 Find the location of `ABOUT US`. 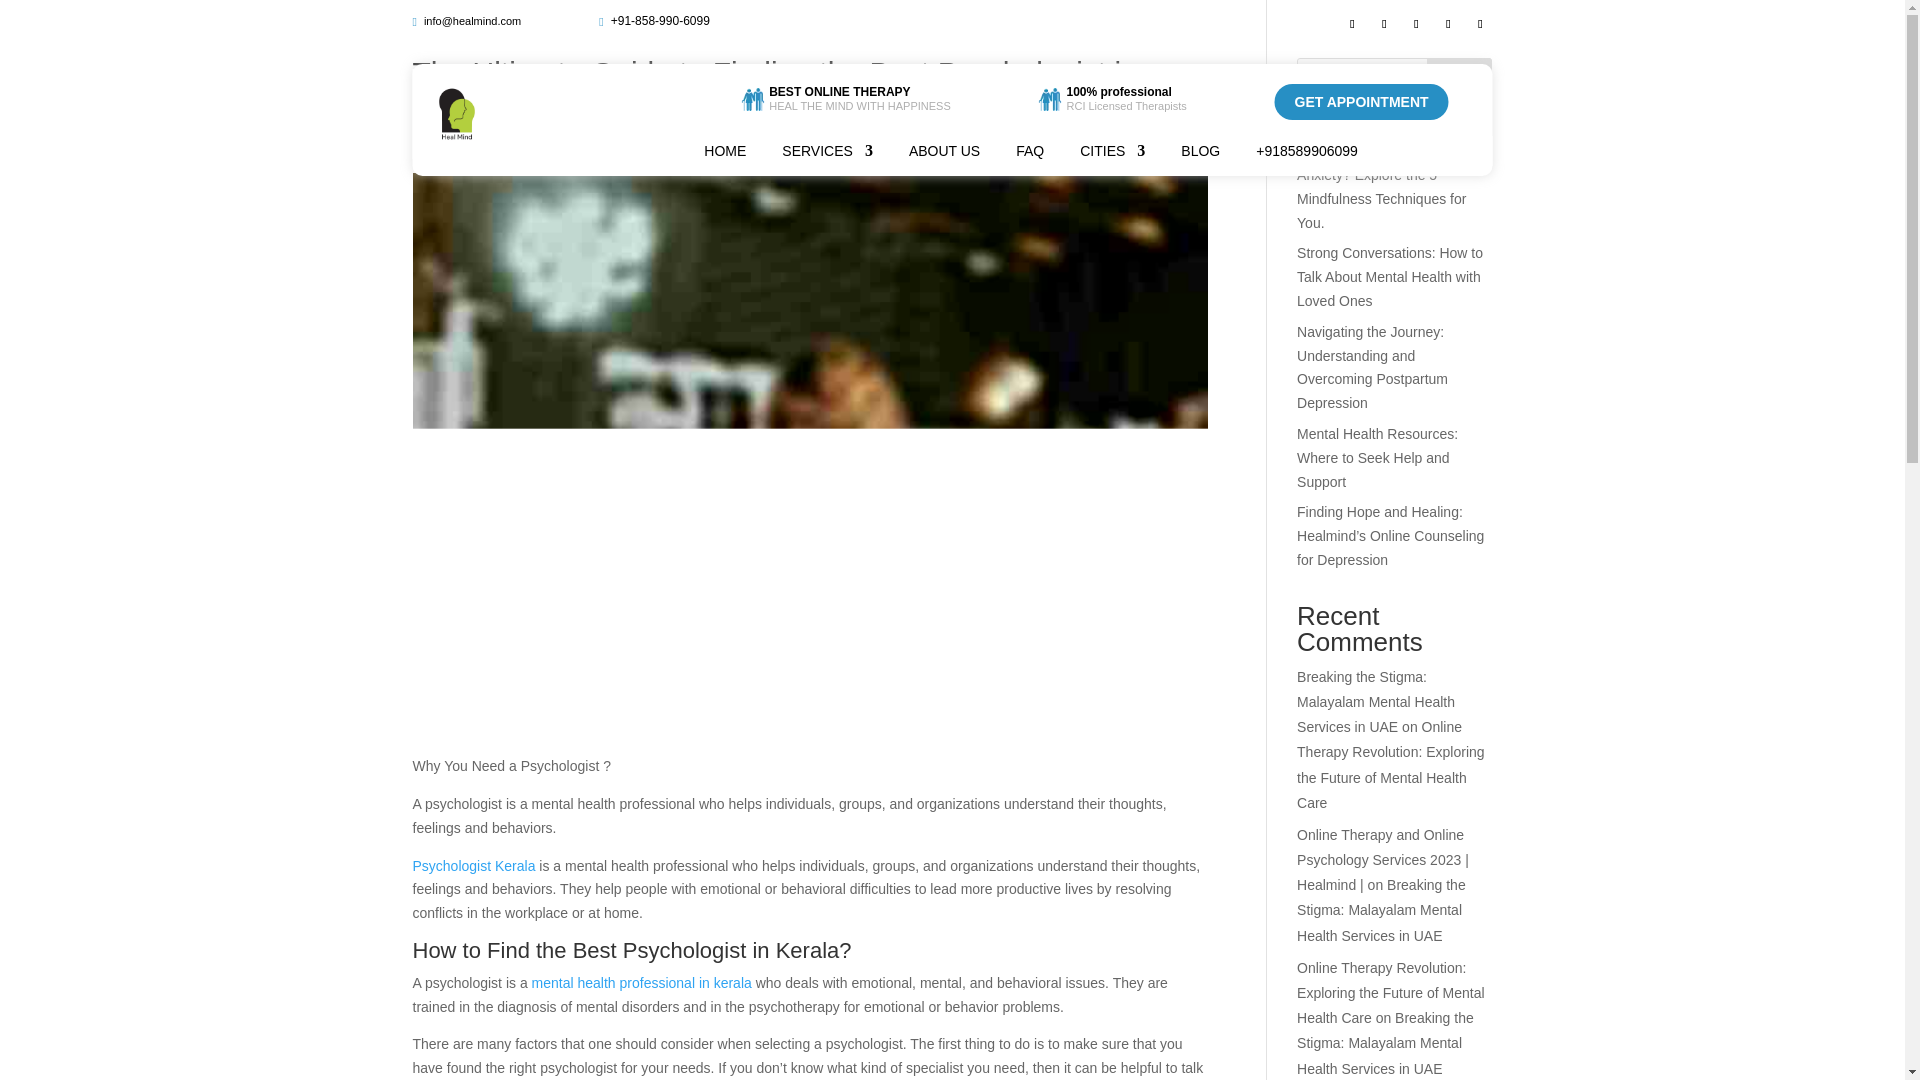

ABOUT US is located at coordinates (944, 154).